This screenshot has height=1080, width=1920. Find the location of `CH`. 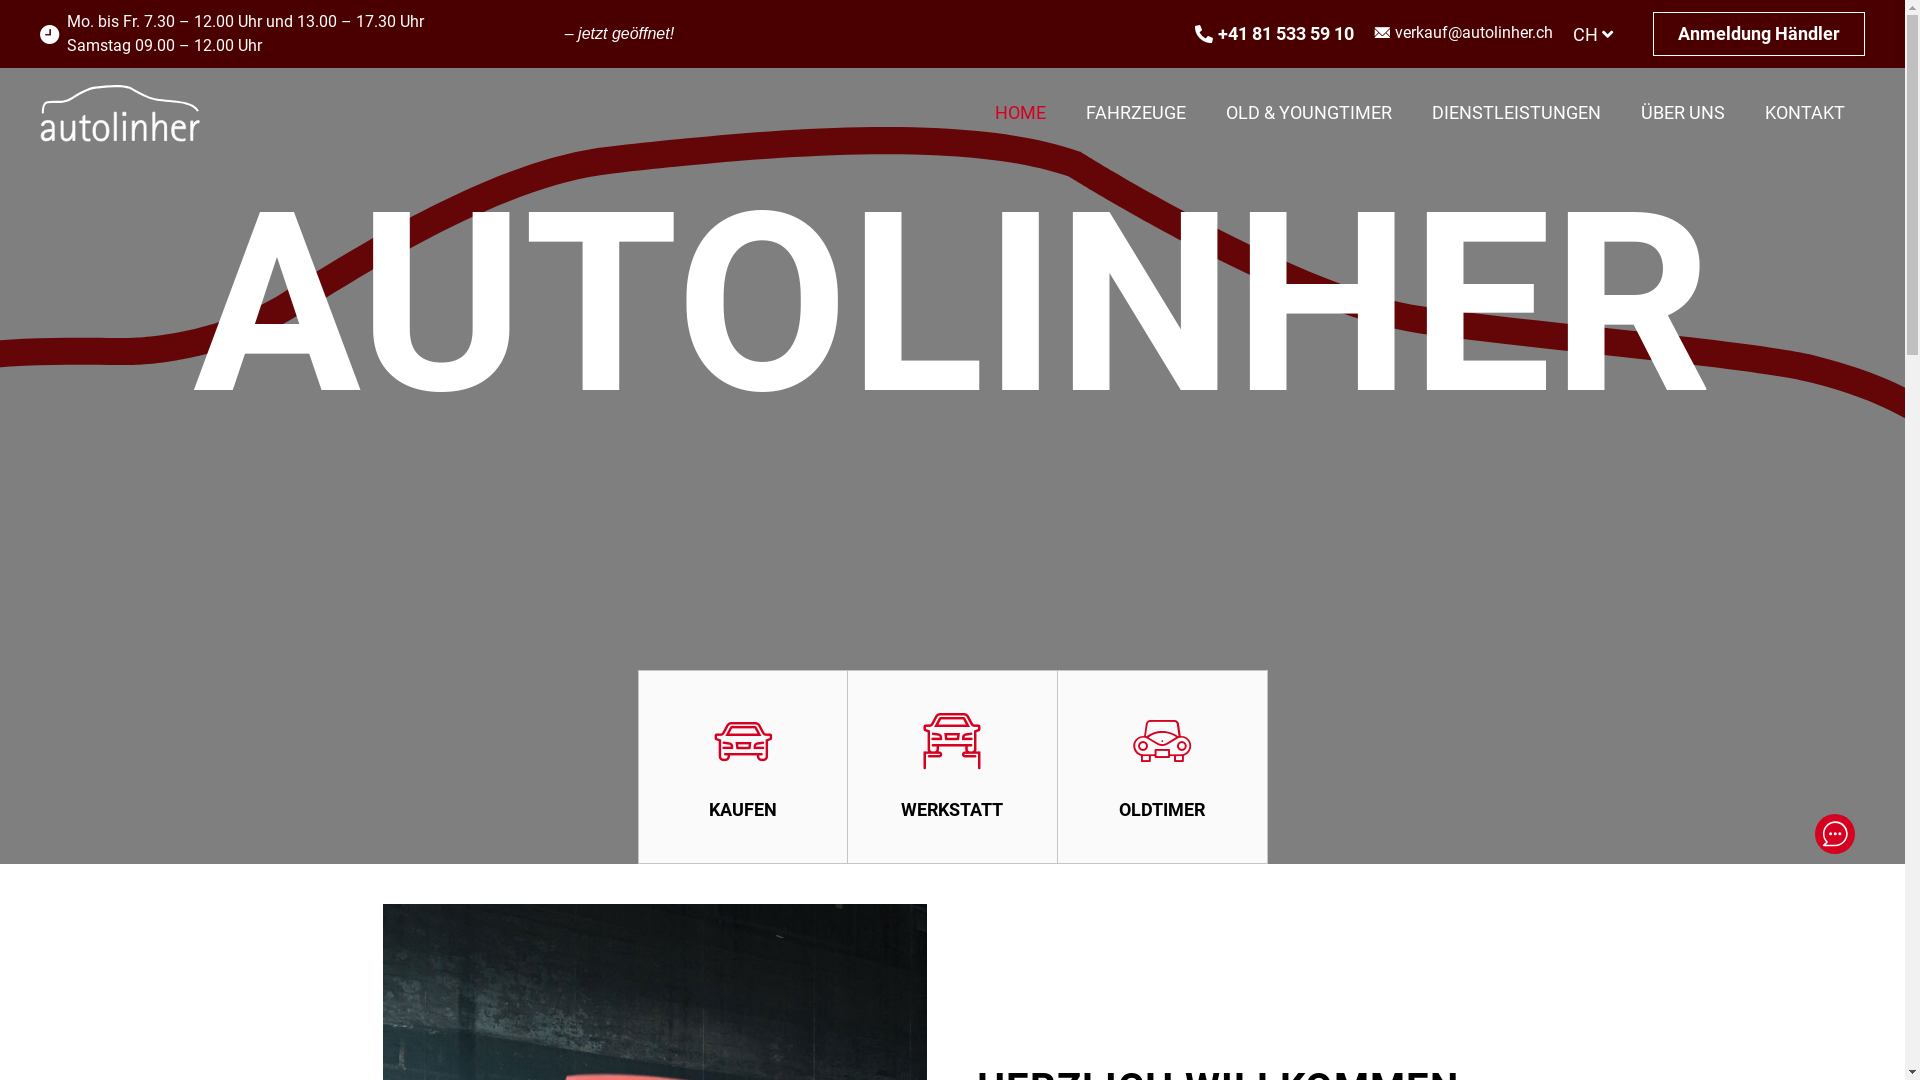

CH is located at coordinates (1593, 34).